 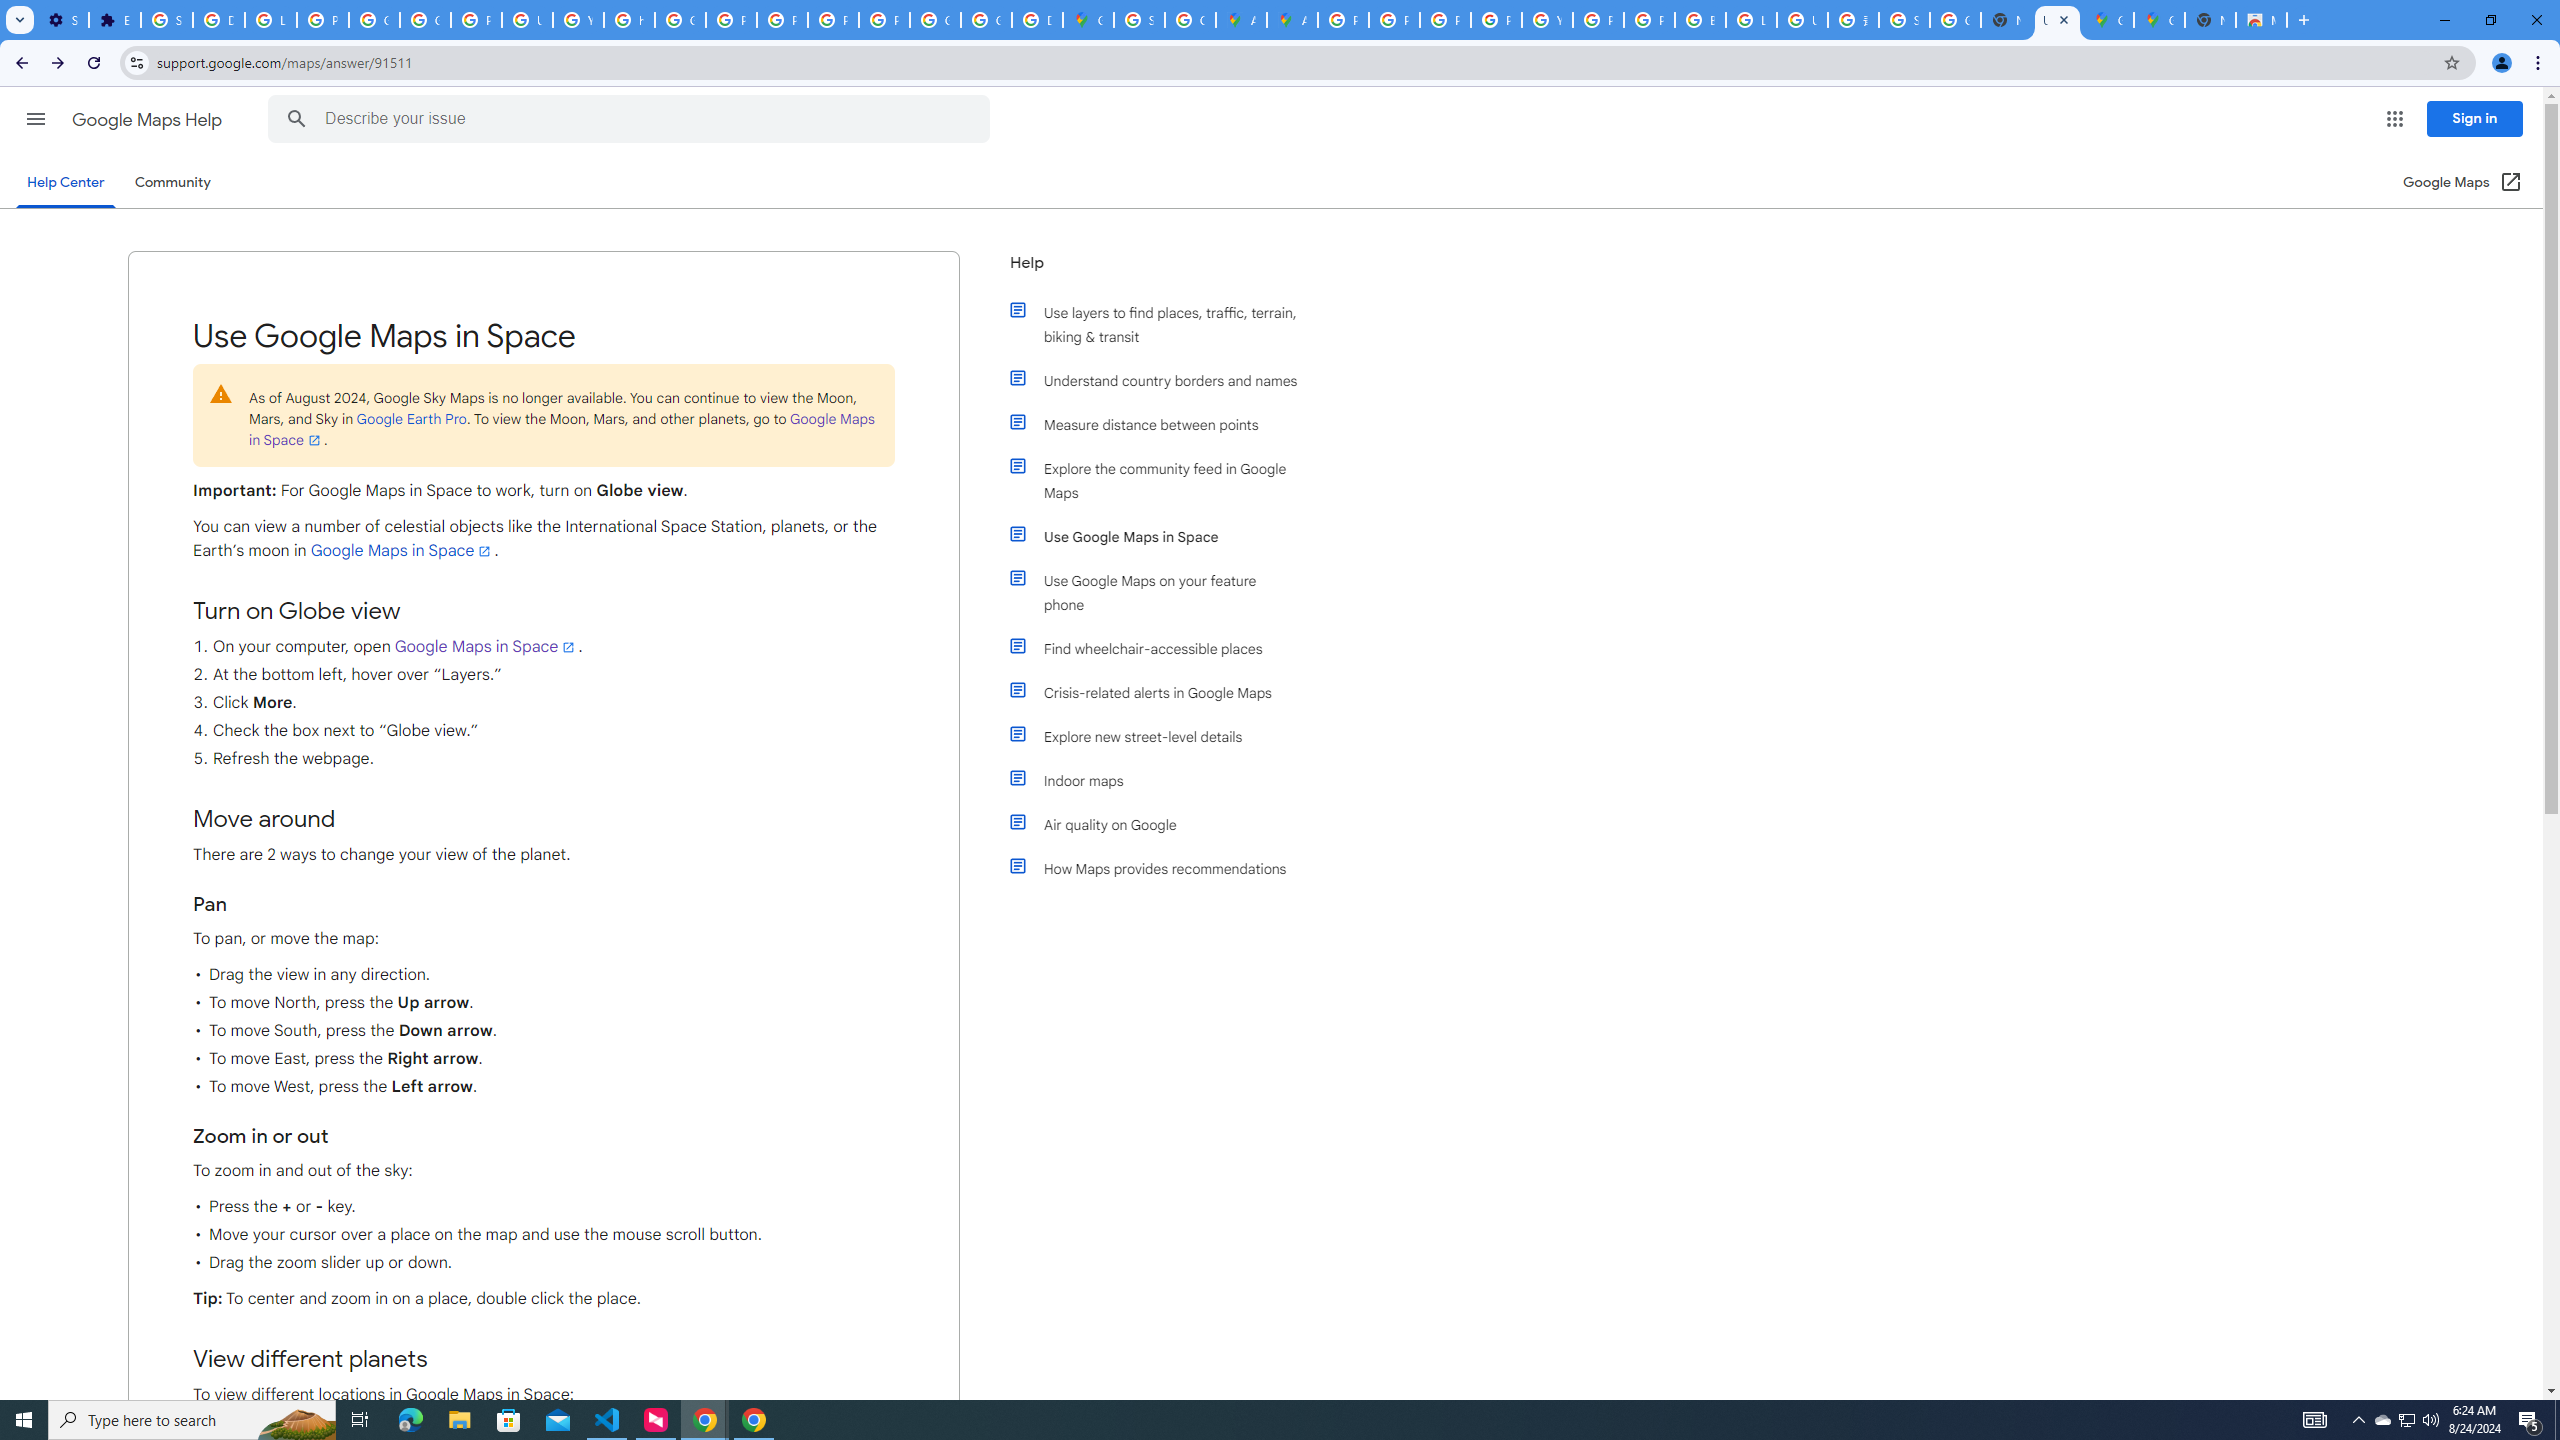 I want to click on Find wheelchair-accessible places, so click(x=1163, y=648).